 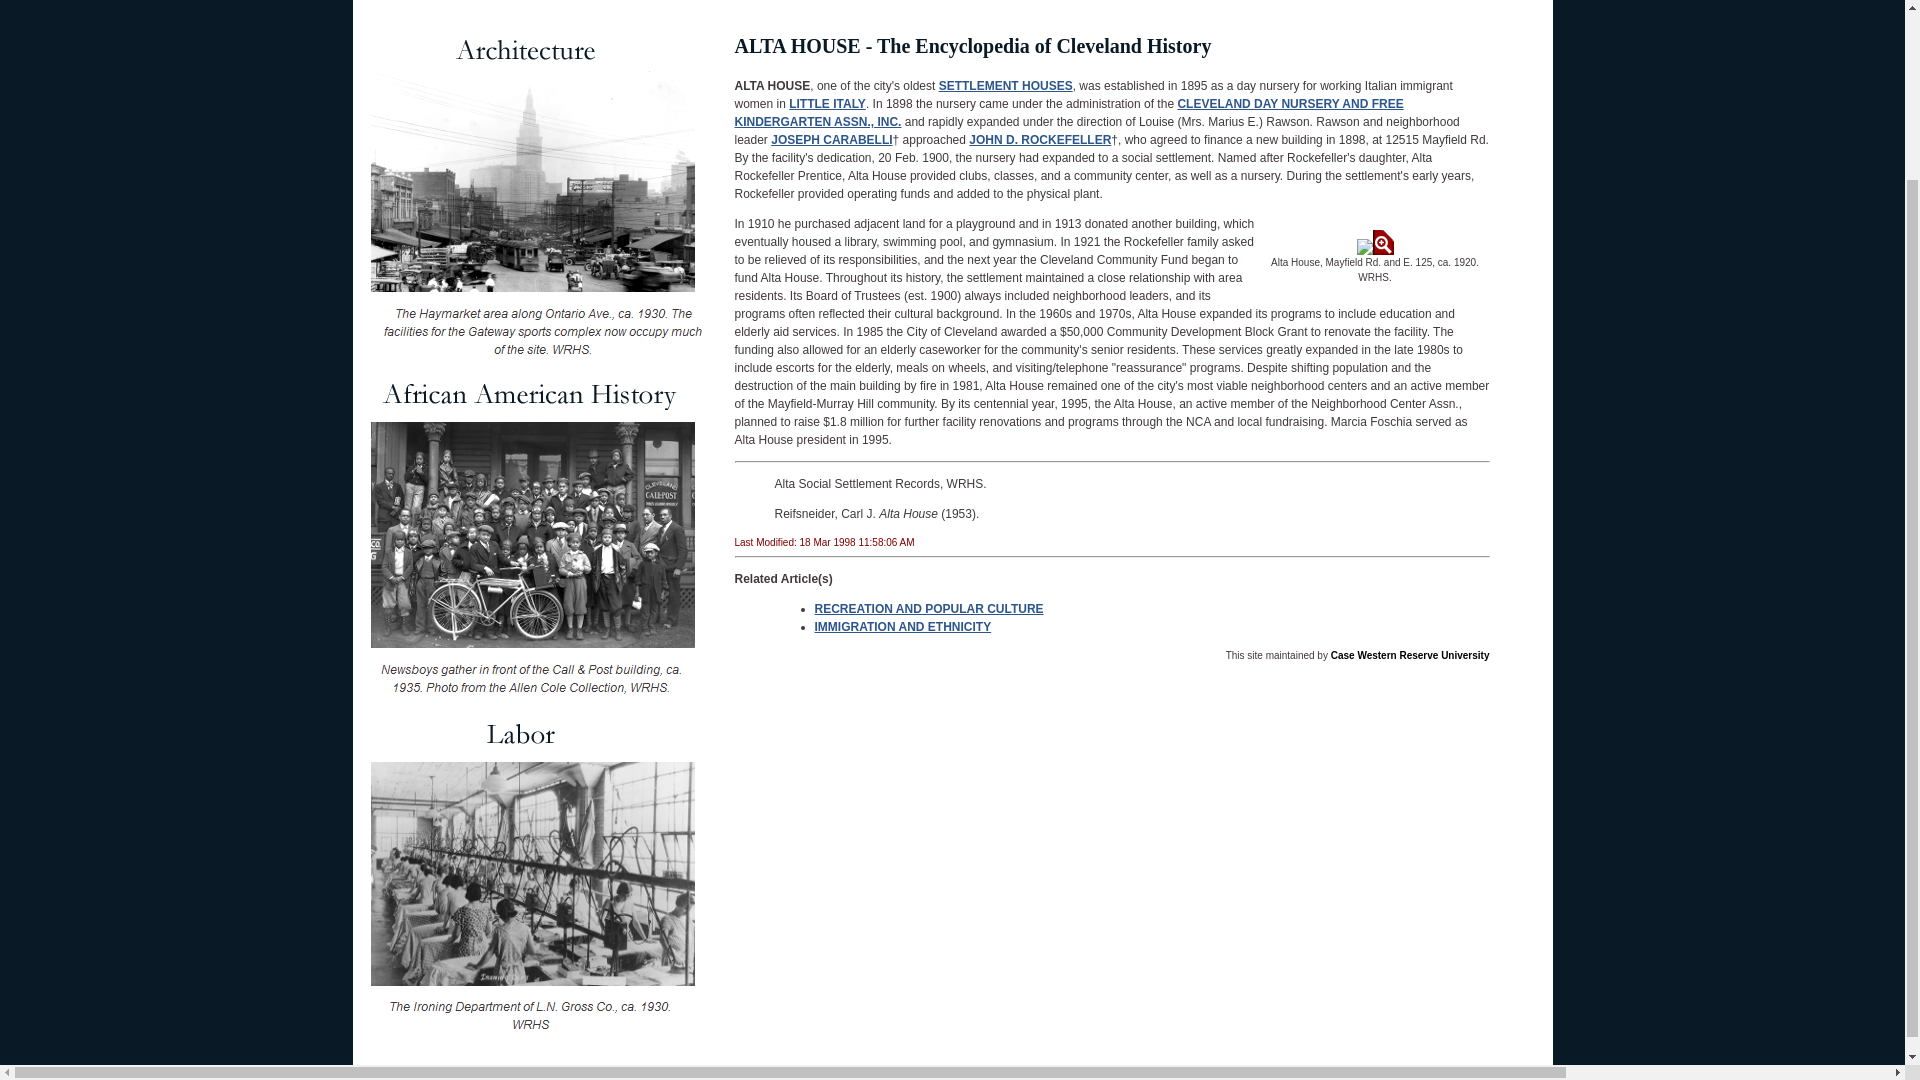 What do you see at coordinates (902, 626) in the screenshot?
I see `IMMIGRATION AND ETHNICITY` at bounding box center [902, 626].